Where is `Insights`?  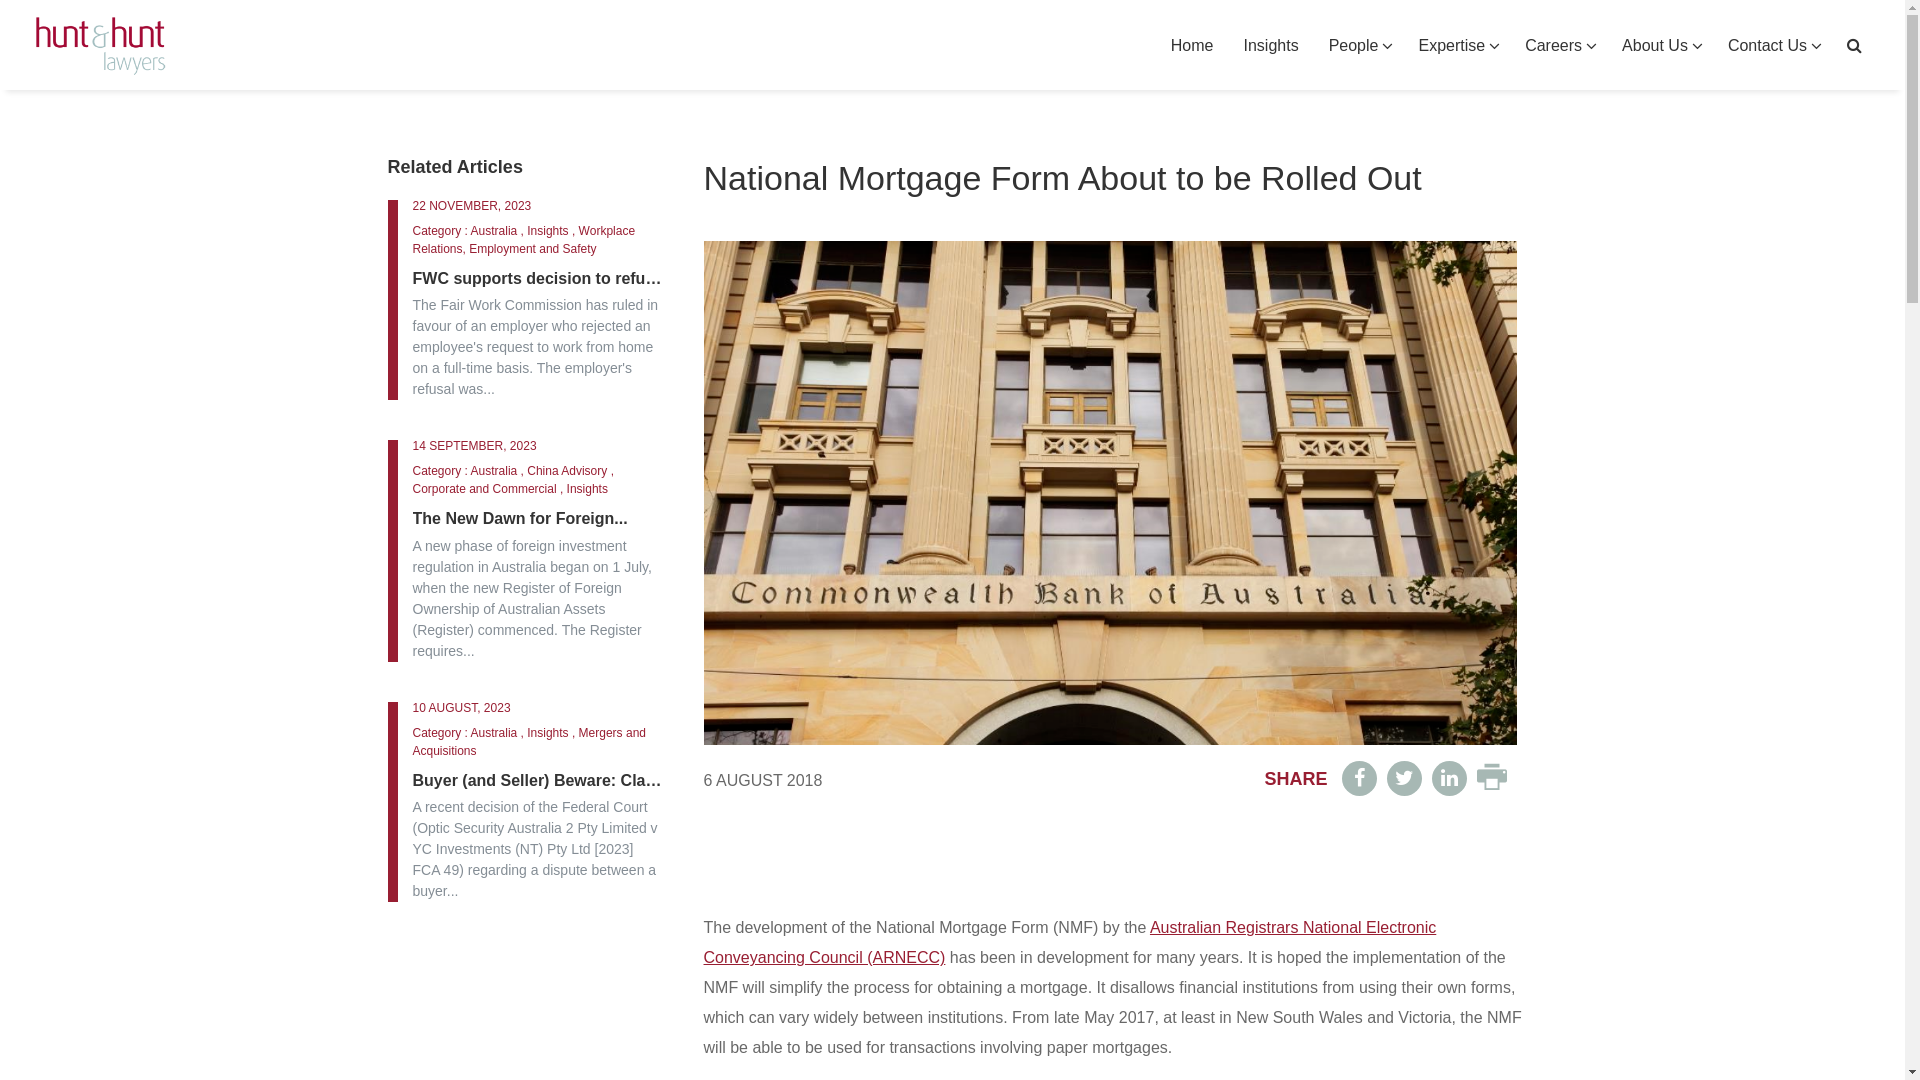 Insights is located at coordinates (548, 231).